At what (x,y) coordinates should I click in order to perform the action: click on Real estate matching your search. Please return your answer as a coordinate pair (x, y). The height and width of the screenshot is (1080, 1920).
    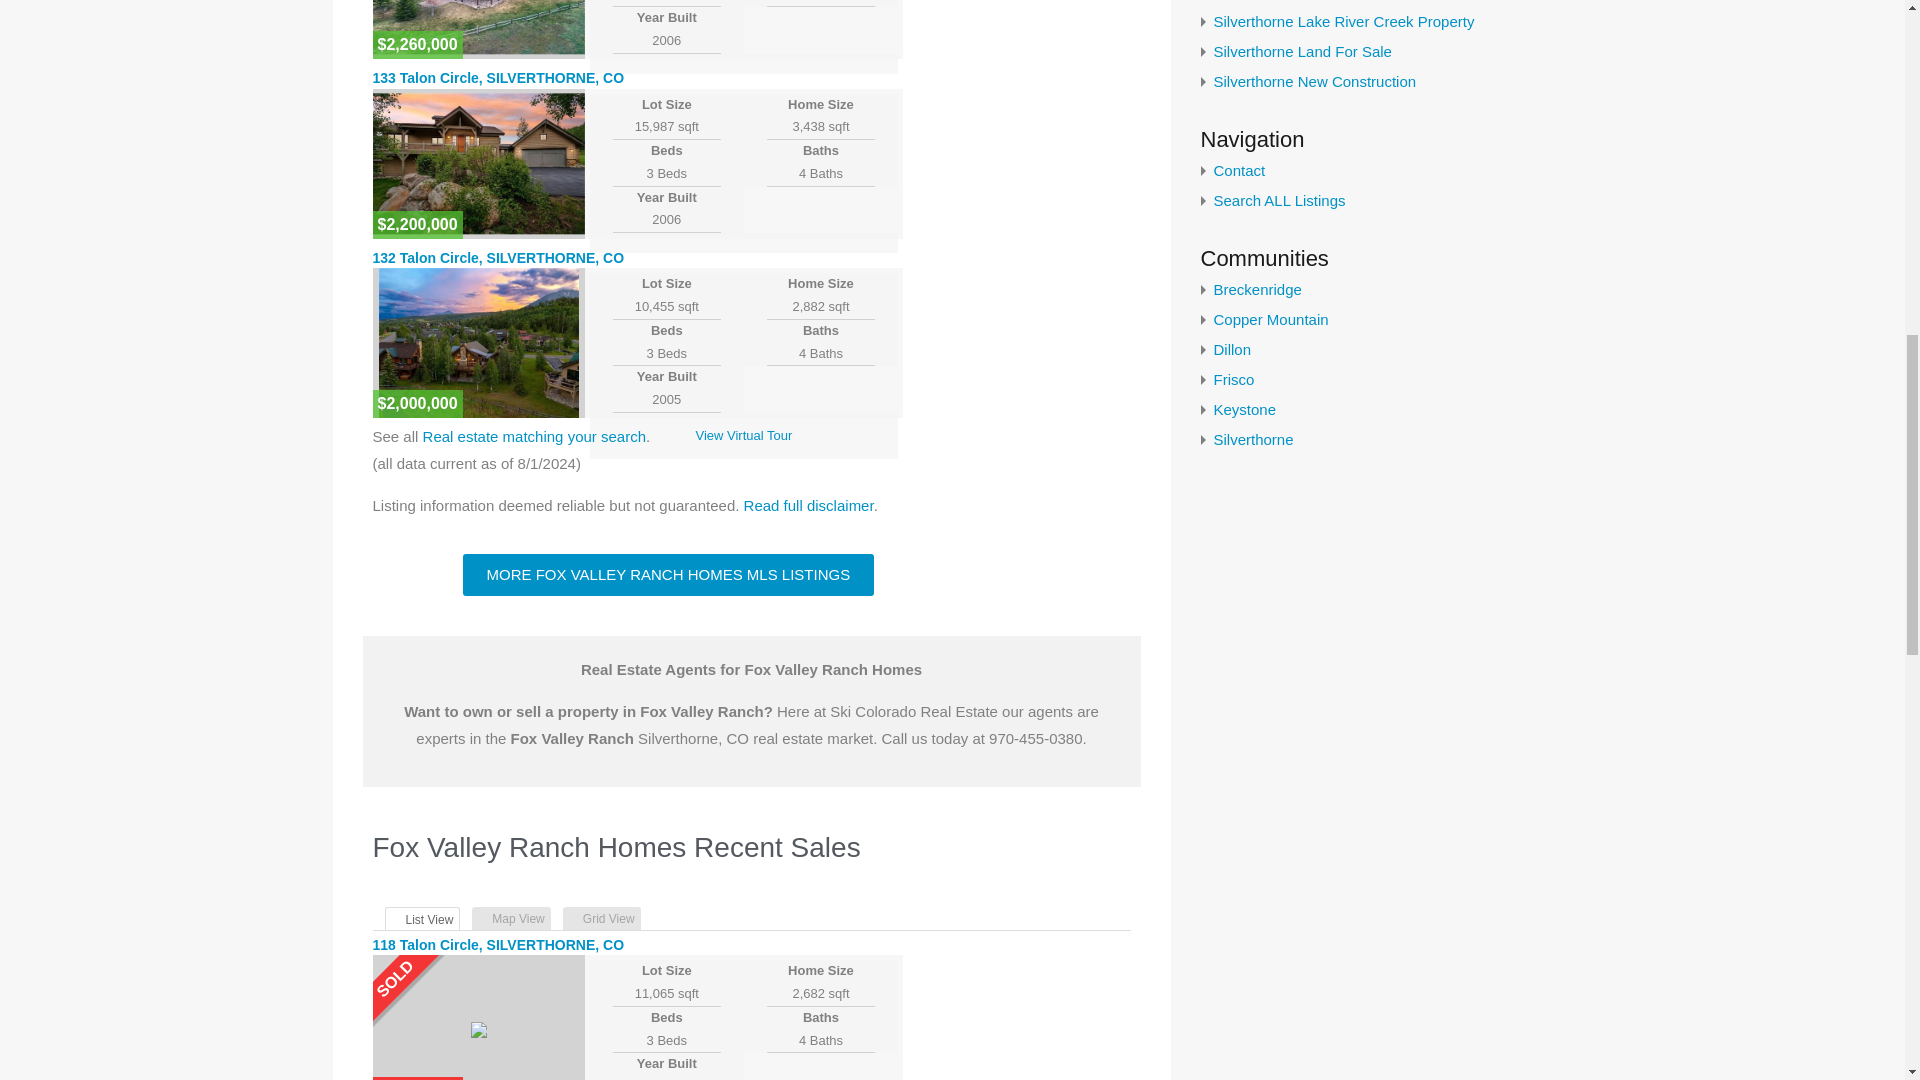
    Looking at the image, I should click on (534, 436).